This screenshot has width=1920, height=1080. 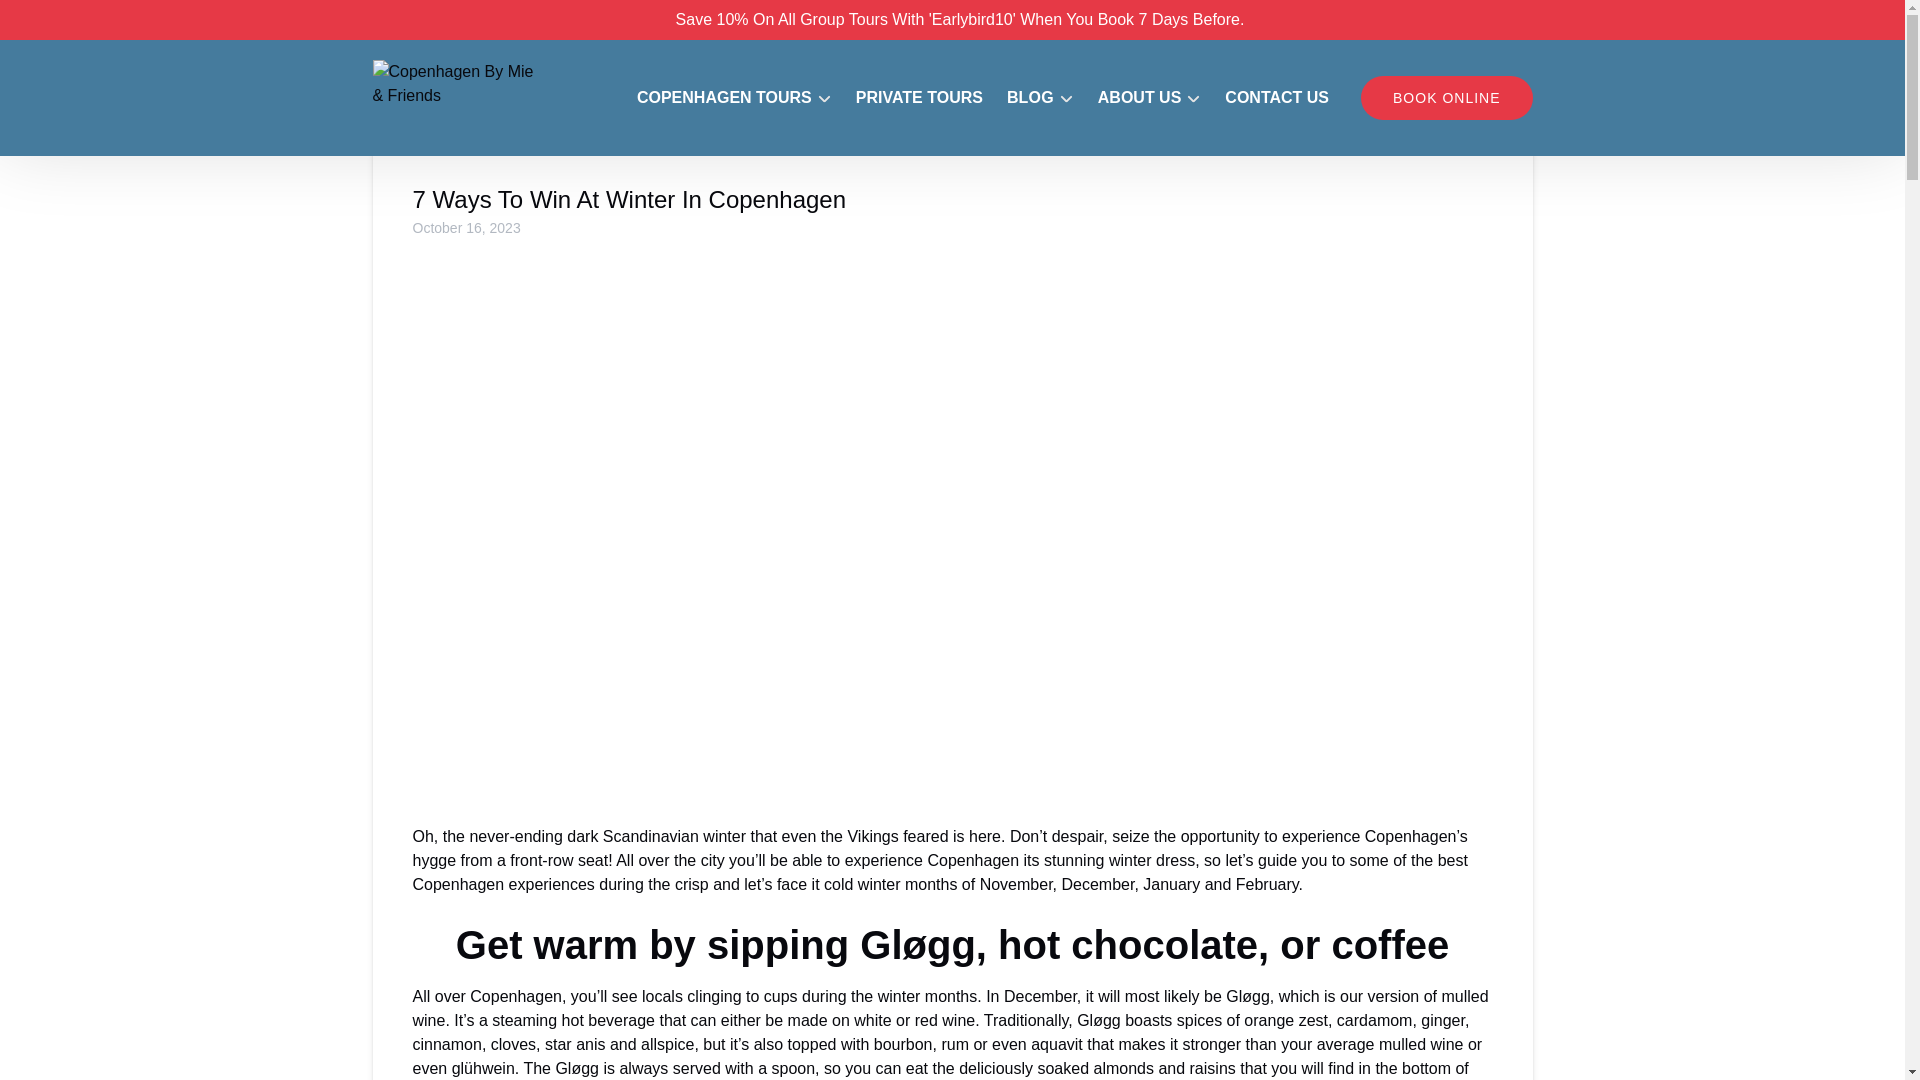 What do you see at coordinates (101, 21) in the screenshot?
I see `Skip to primary navigation` at bounding box center [101, 21].